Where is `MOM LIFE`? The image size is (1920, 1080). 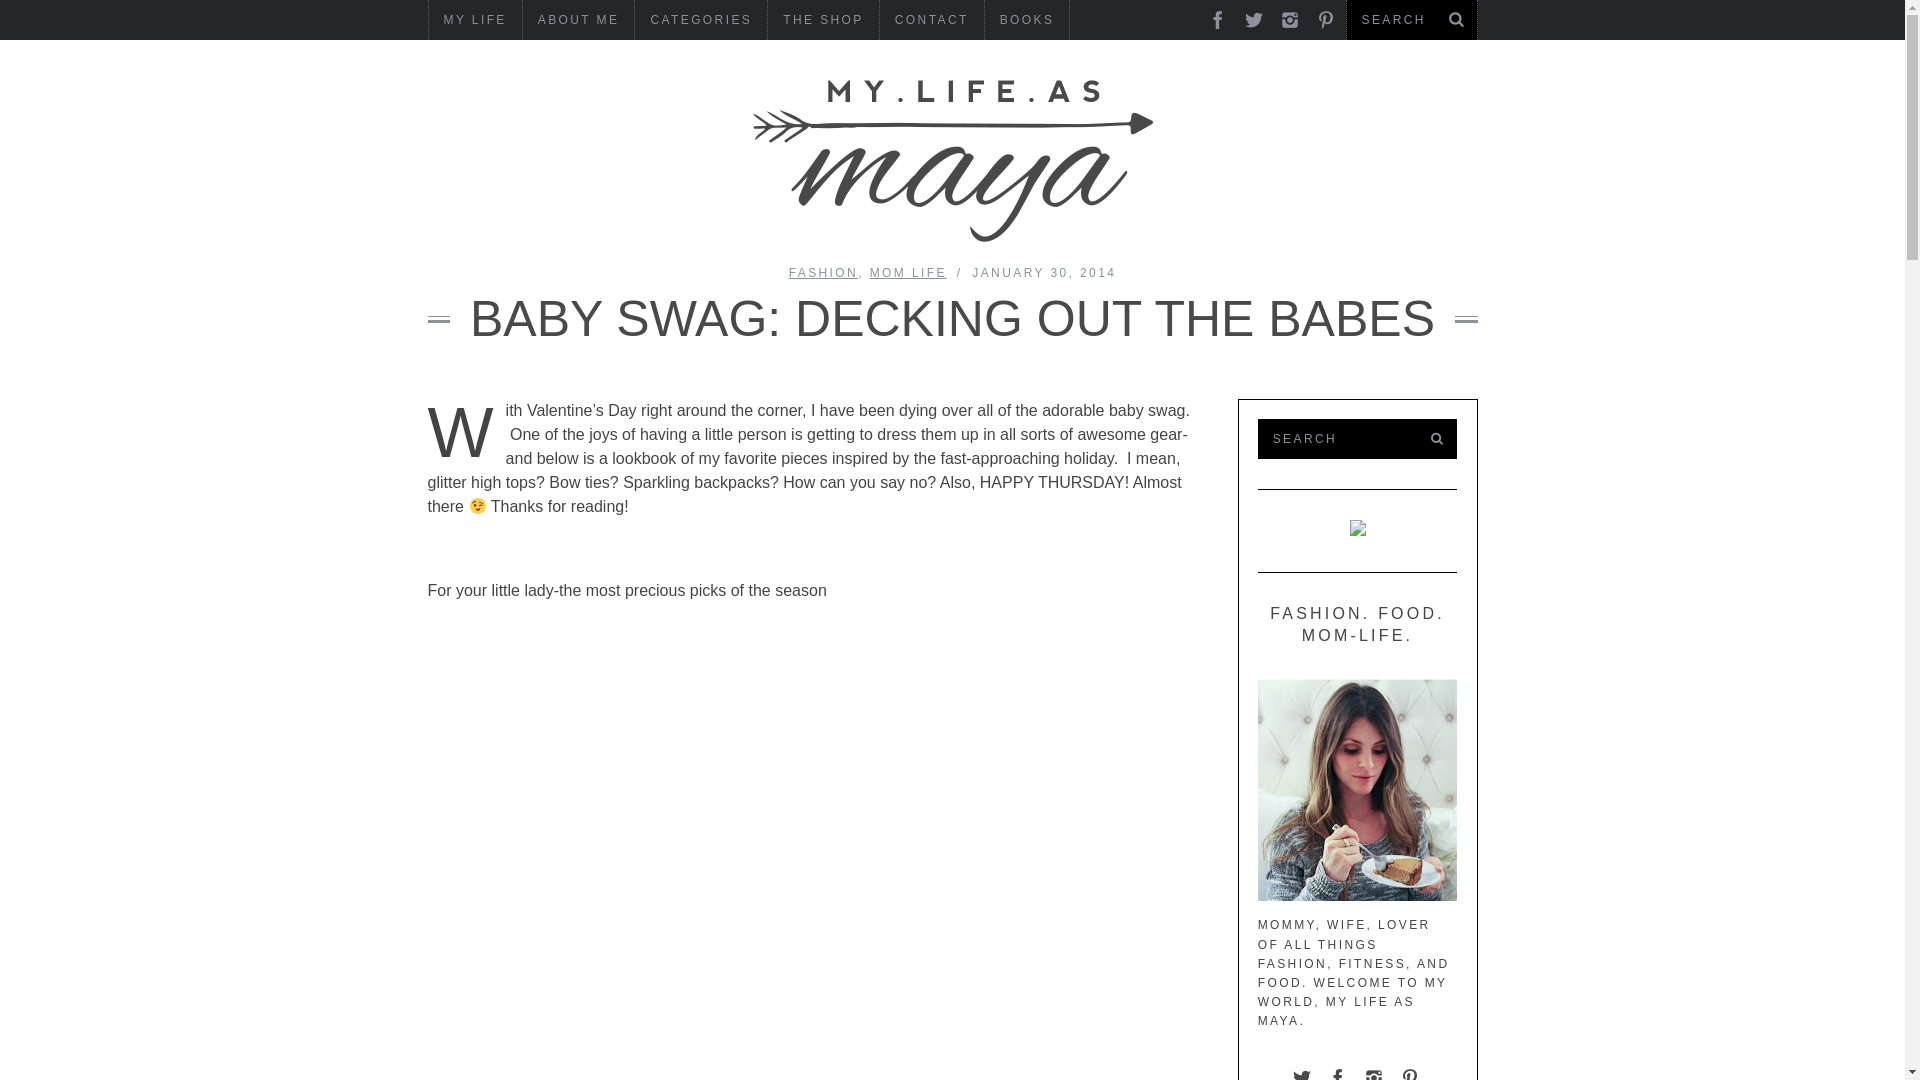
MOM LIFE is located at coordinates (908, 272).